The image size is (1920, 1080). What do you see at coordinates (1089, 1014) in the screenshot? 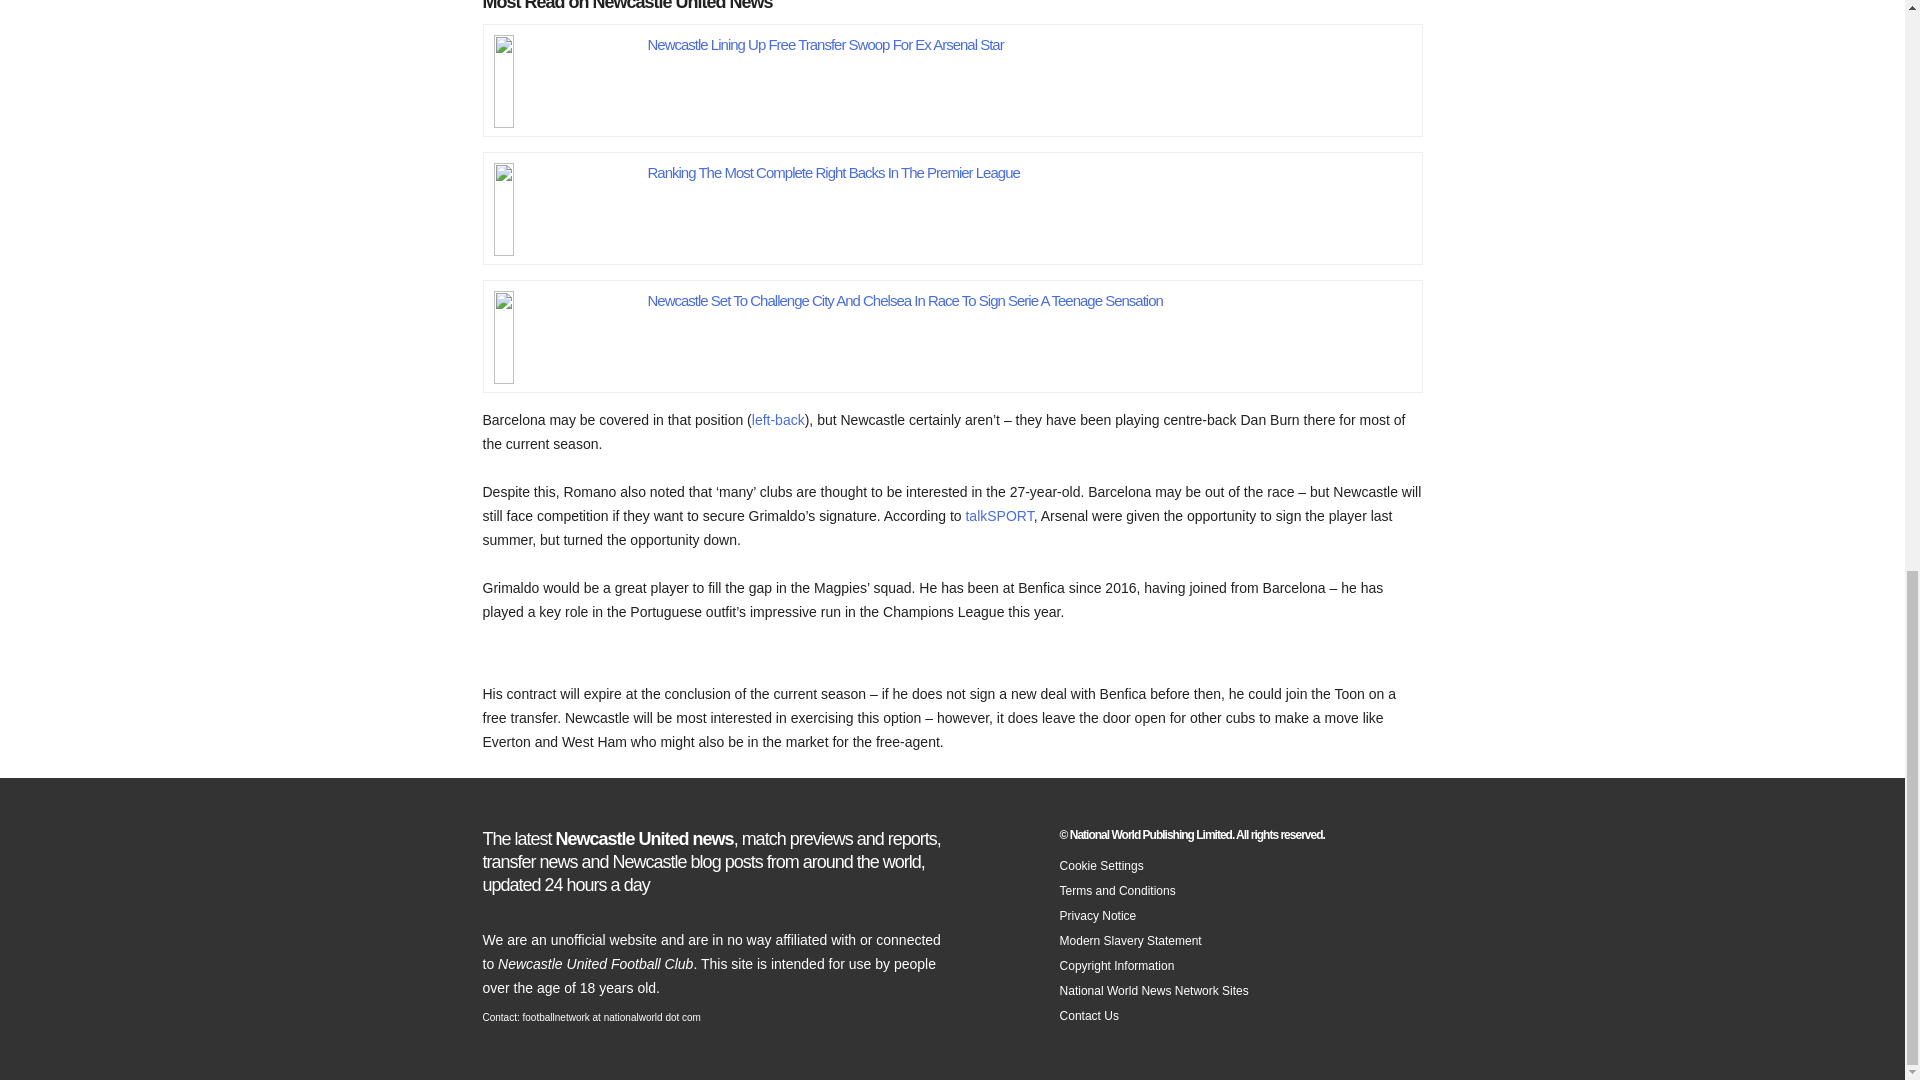
I see `Contact Us` at bounding box center [1089, 1014].